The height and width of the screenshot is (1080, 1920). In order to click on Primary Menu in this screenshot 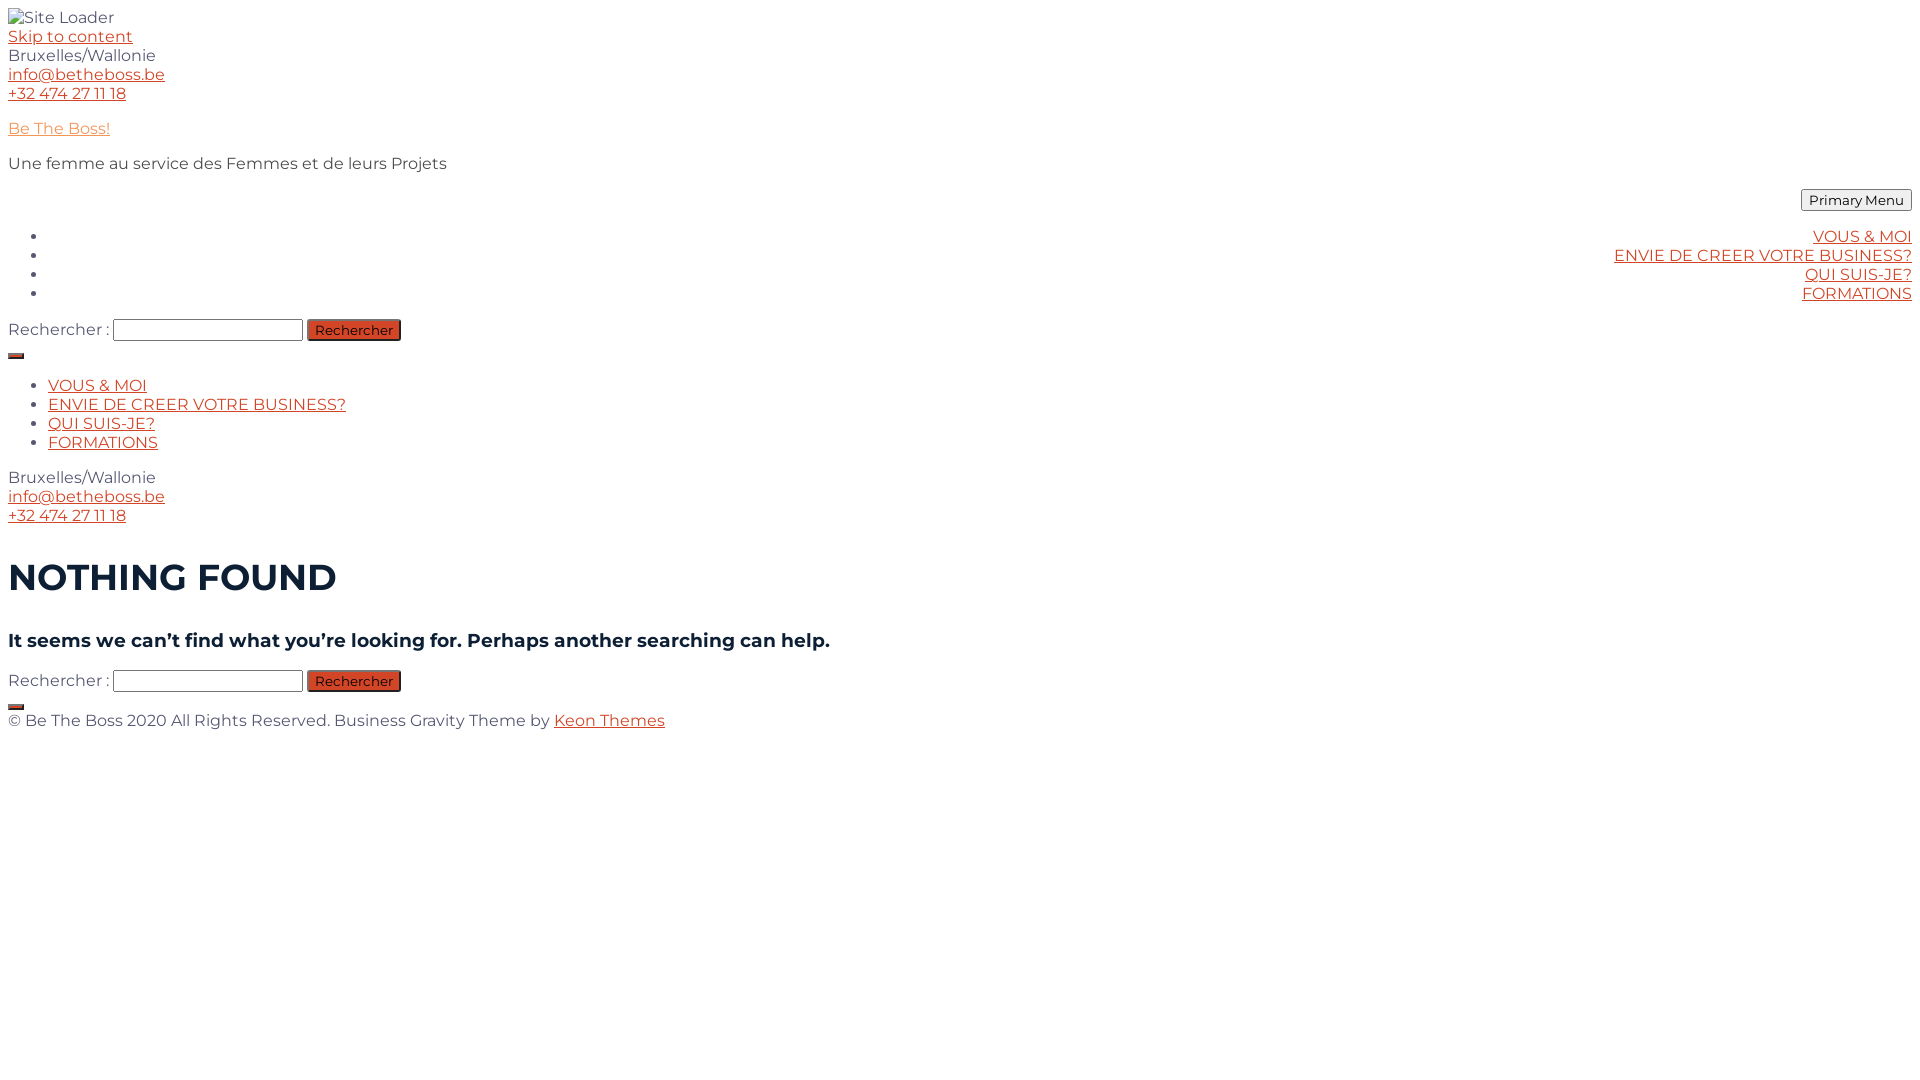, I will do `click(1856, 200)`.